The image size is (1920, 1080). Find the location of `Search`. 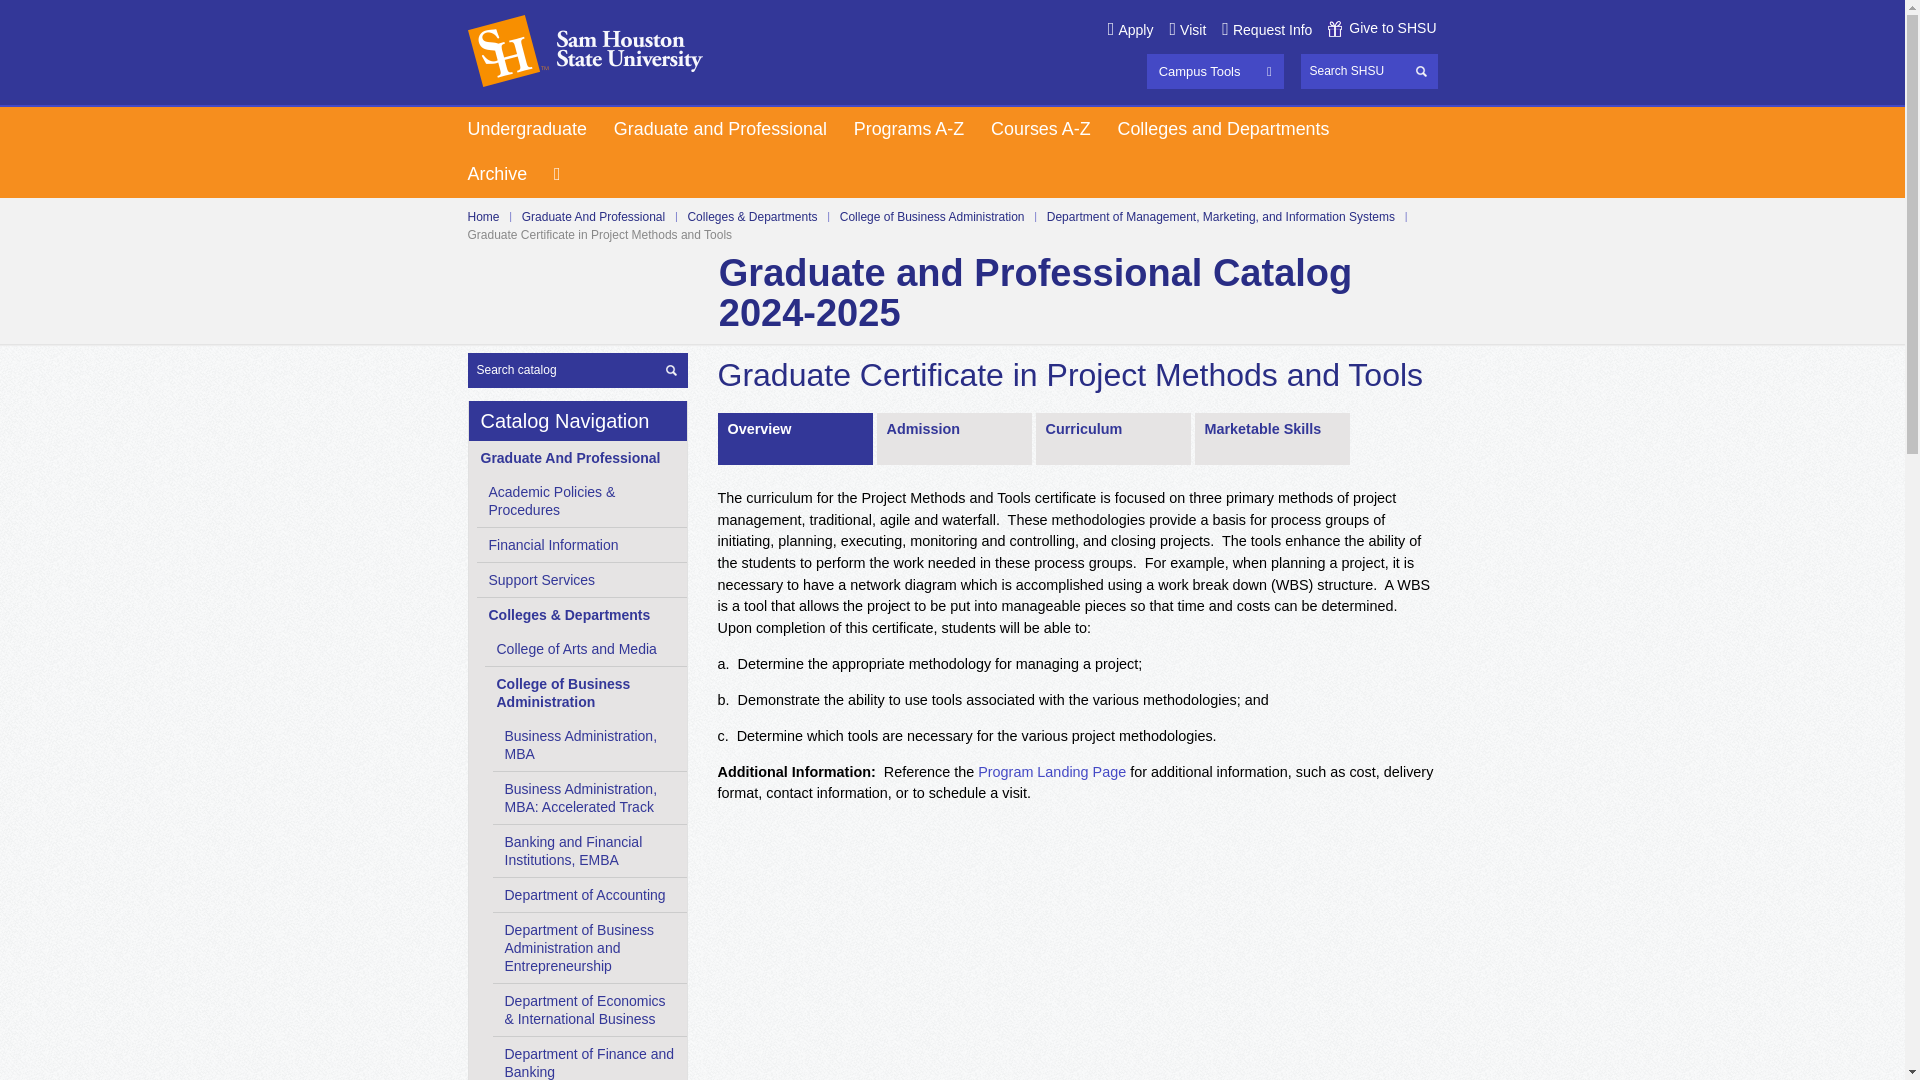

Search is located at coordinates (672, 368).